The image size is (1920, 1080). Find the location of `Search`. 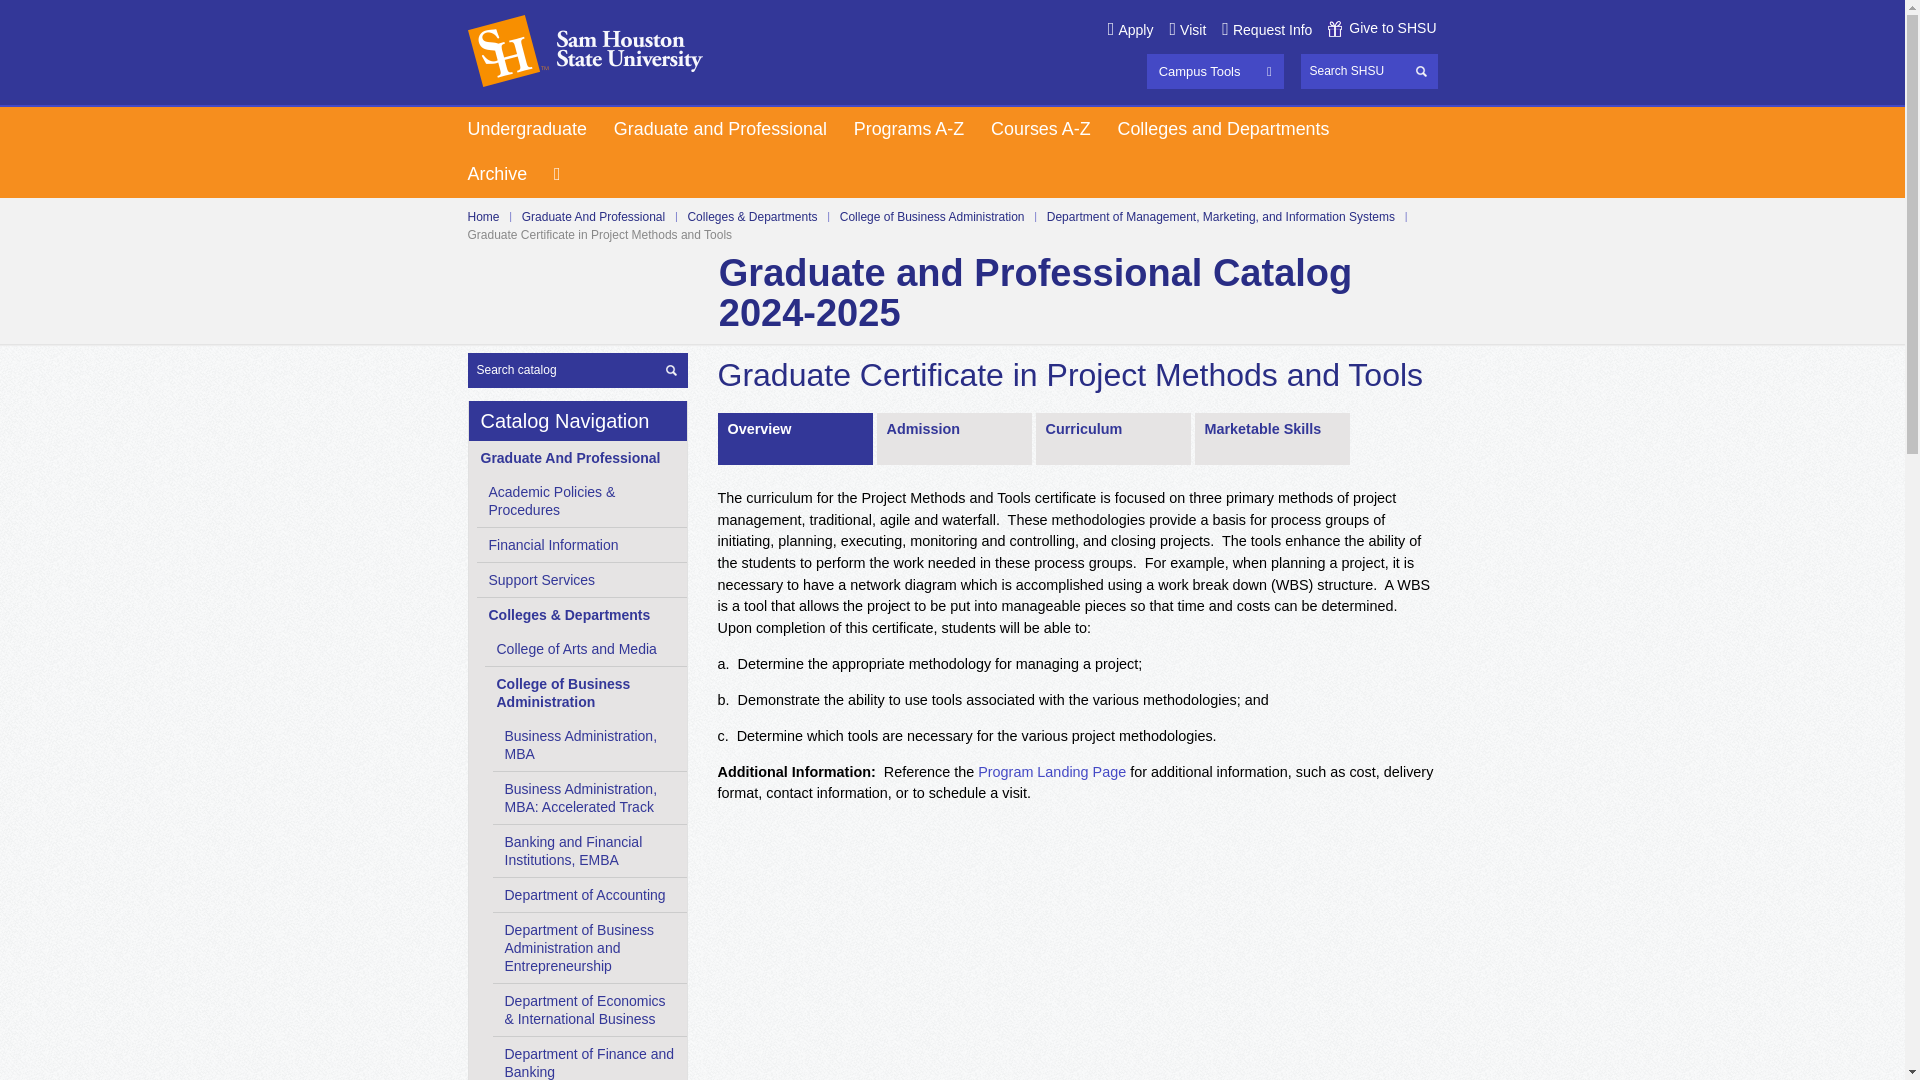

Search is located at coordinates (672, 368).